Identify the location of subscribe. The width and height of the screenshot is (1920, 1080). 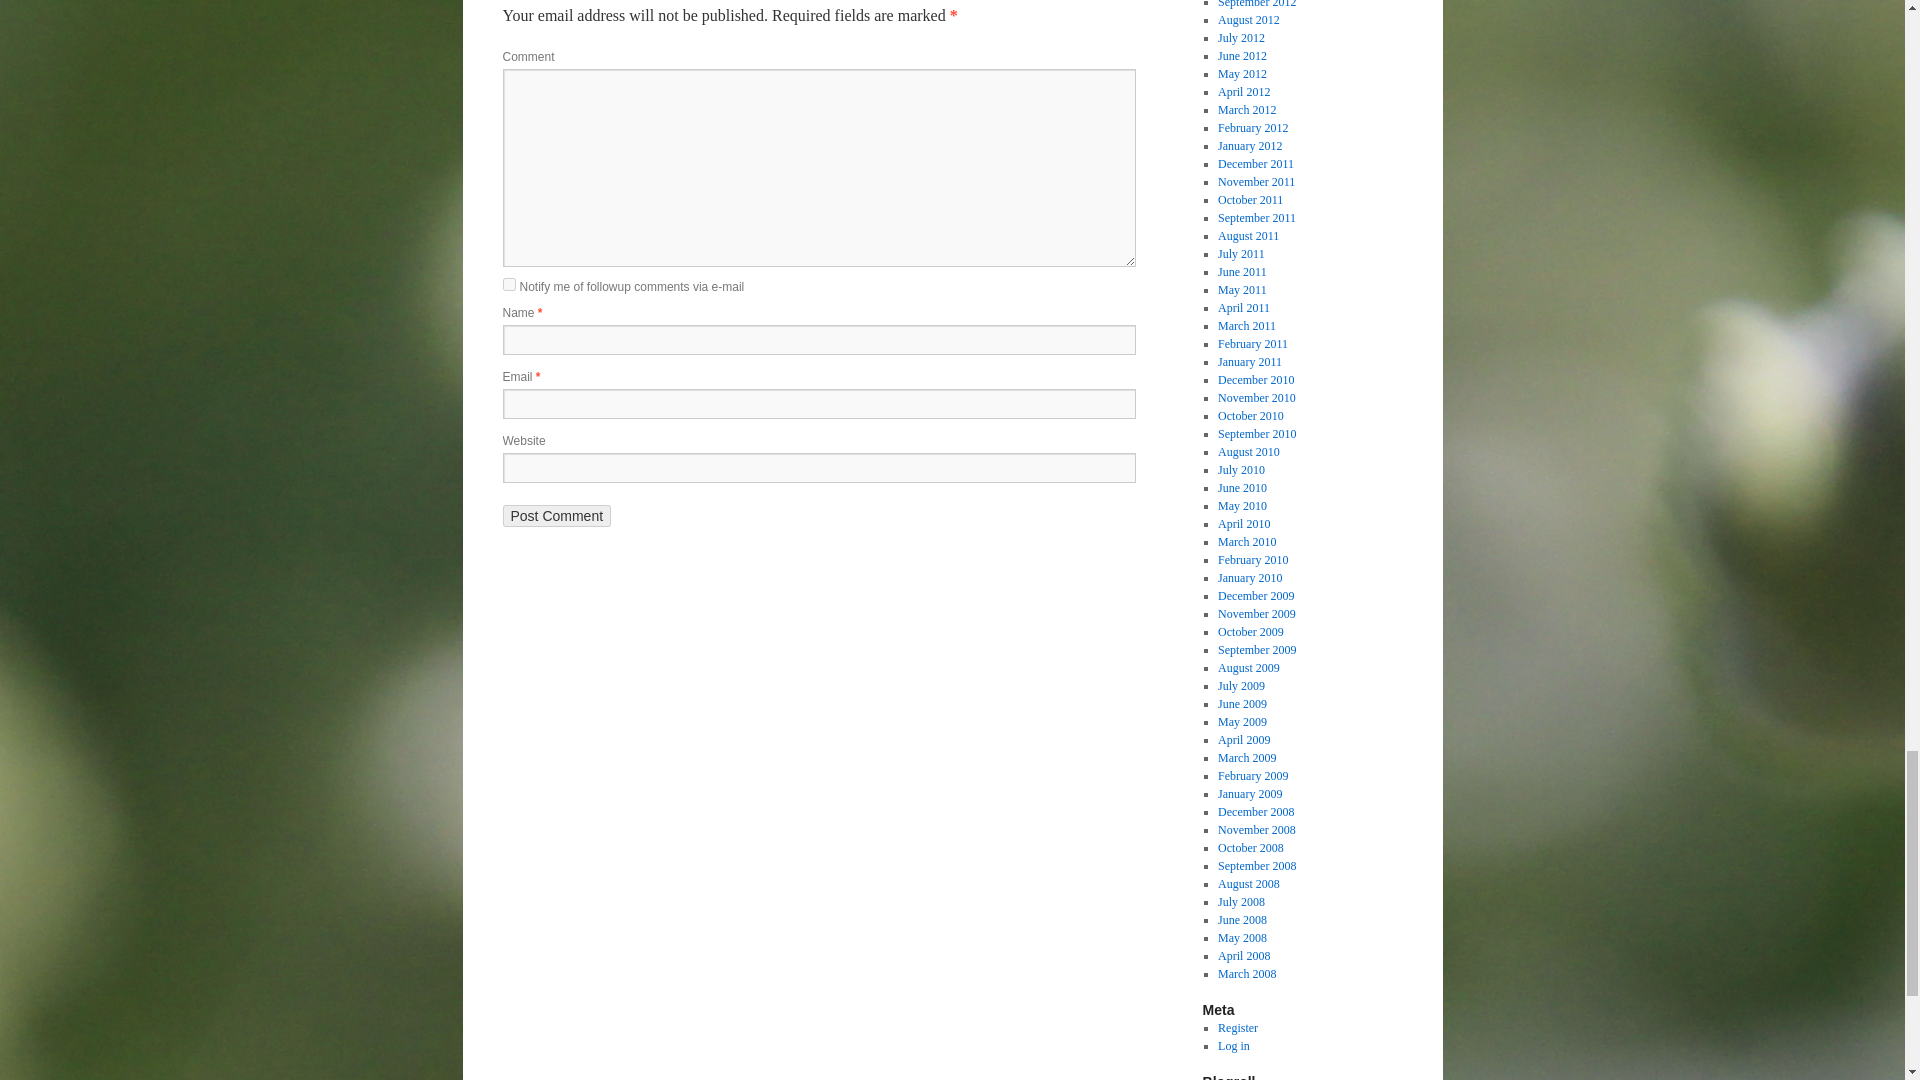
(508, 284).